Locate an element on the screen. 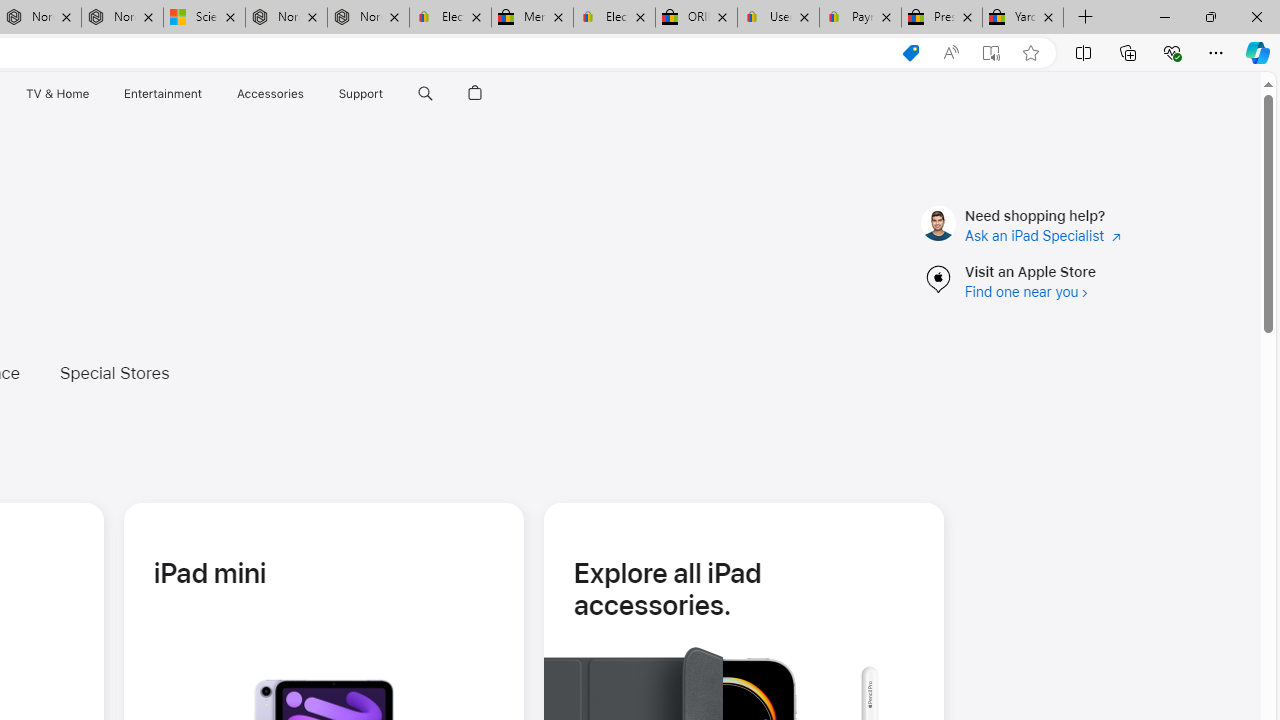  Search apple.com is located at coordinates (425, 94).